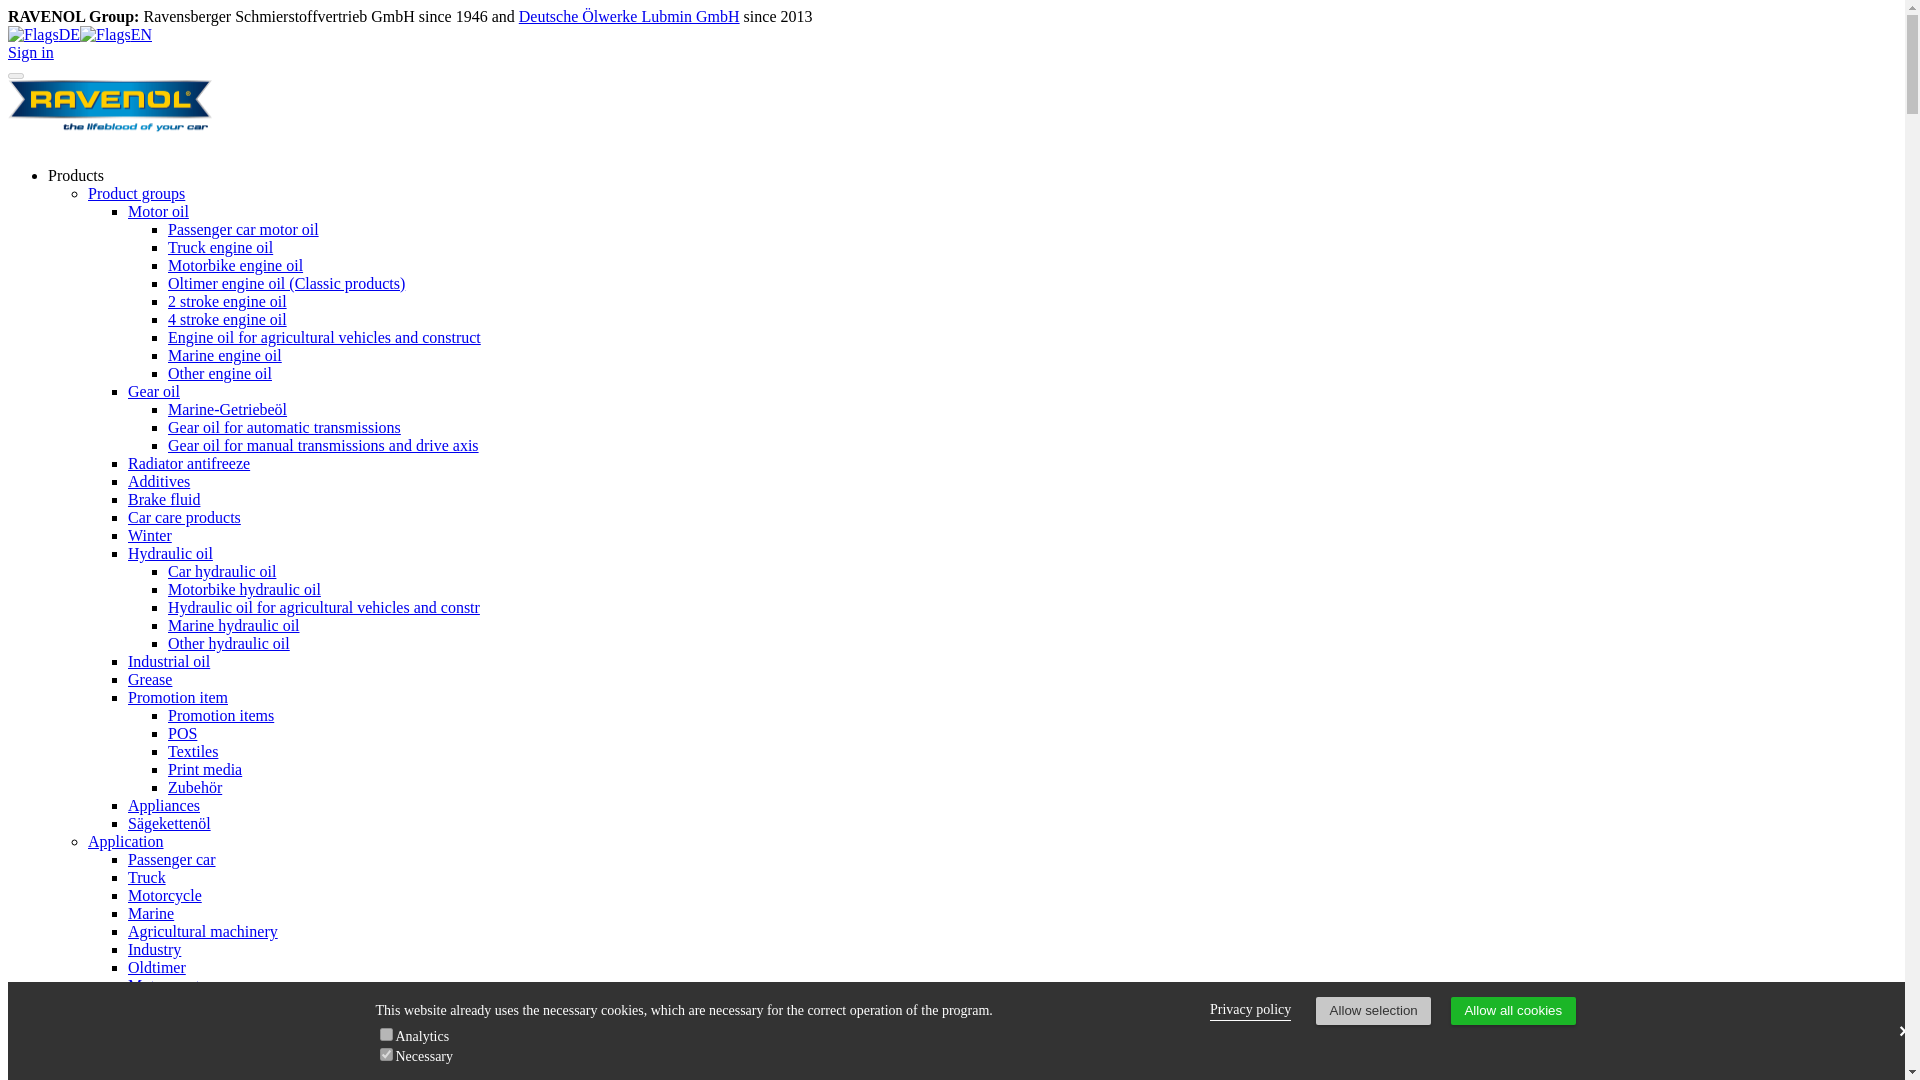  I want to click on Gear oil for automatic transmissions, so click(284, 428).